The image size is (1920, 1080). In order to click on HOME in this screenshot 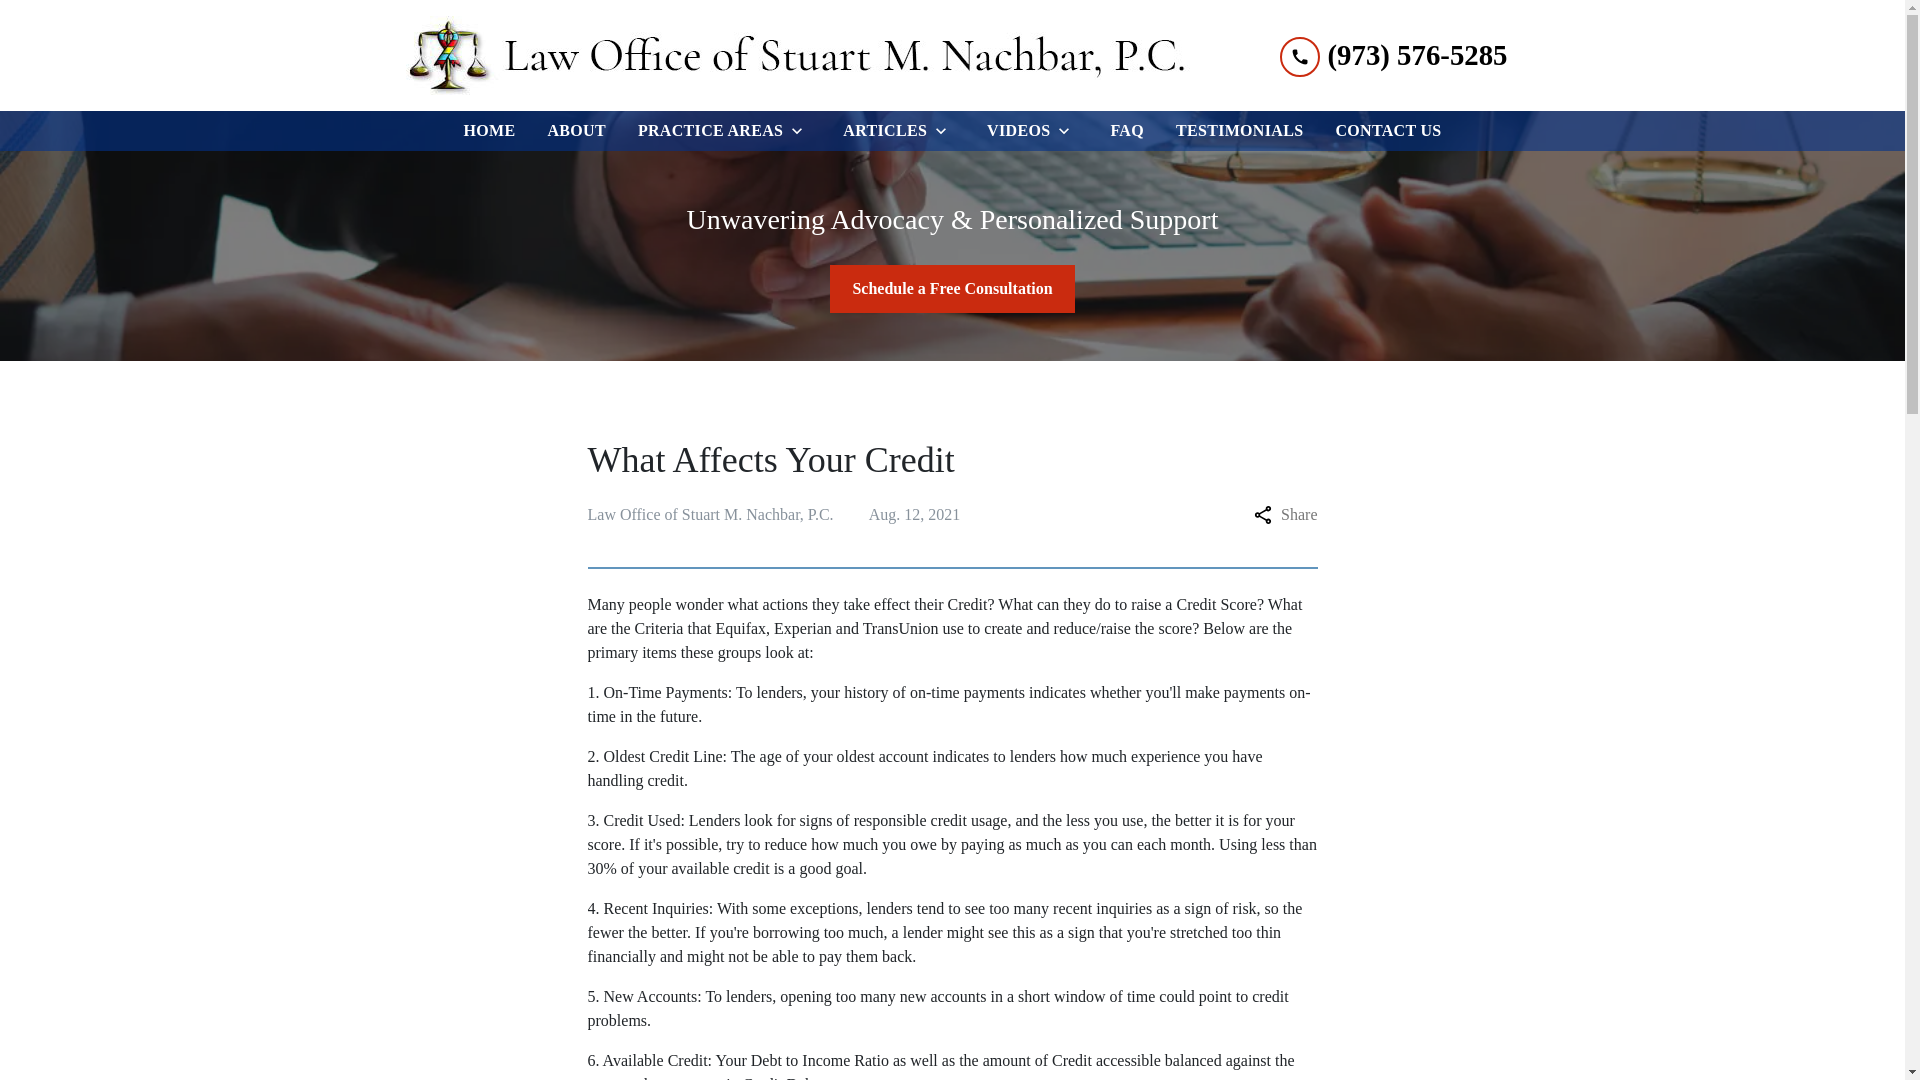, I will do `click(488, 131)`.